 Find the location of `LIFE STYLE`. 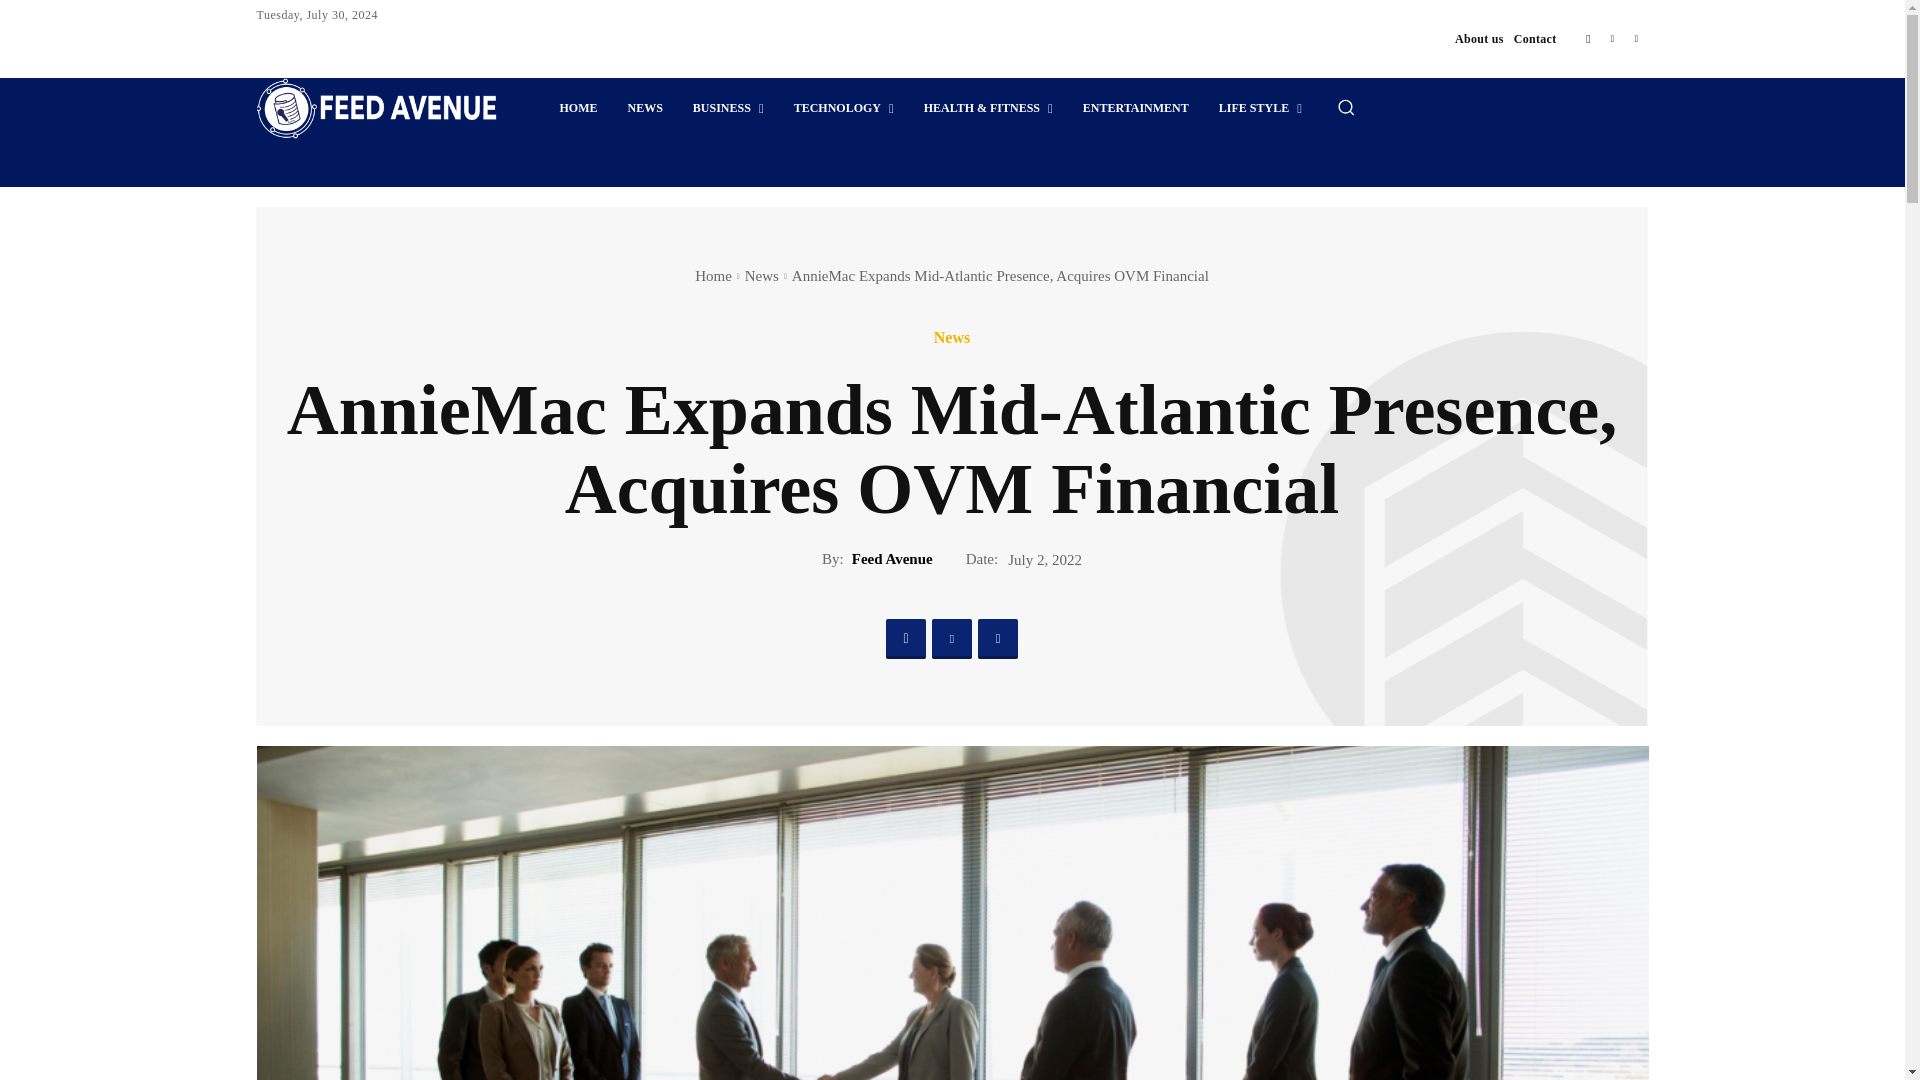

LIFE STYLE is located at coordinates (1260, 108).